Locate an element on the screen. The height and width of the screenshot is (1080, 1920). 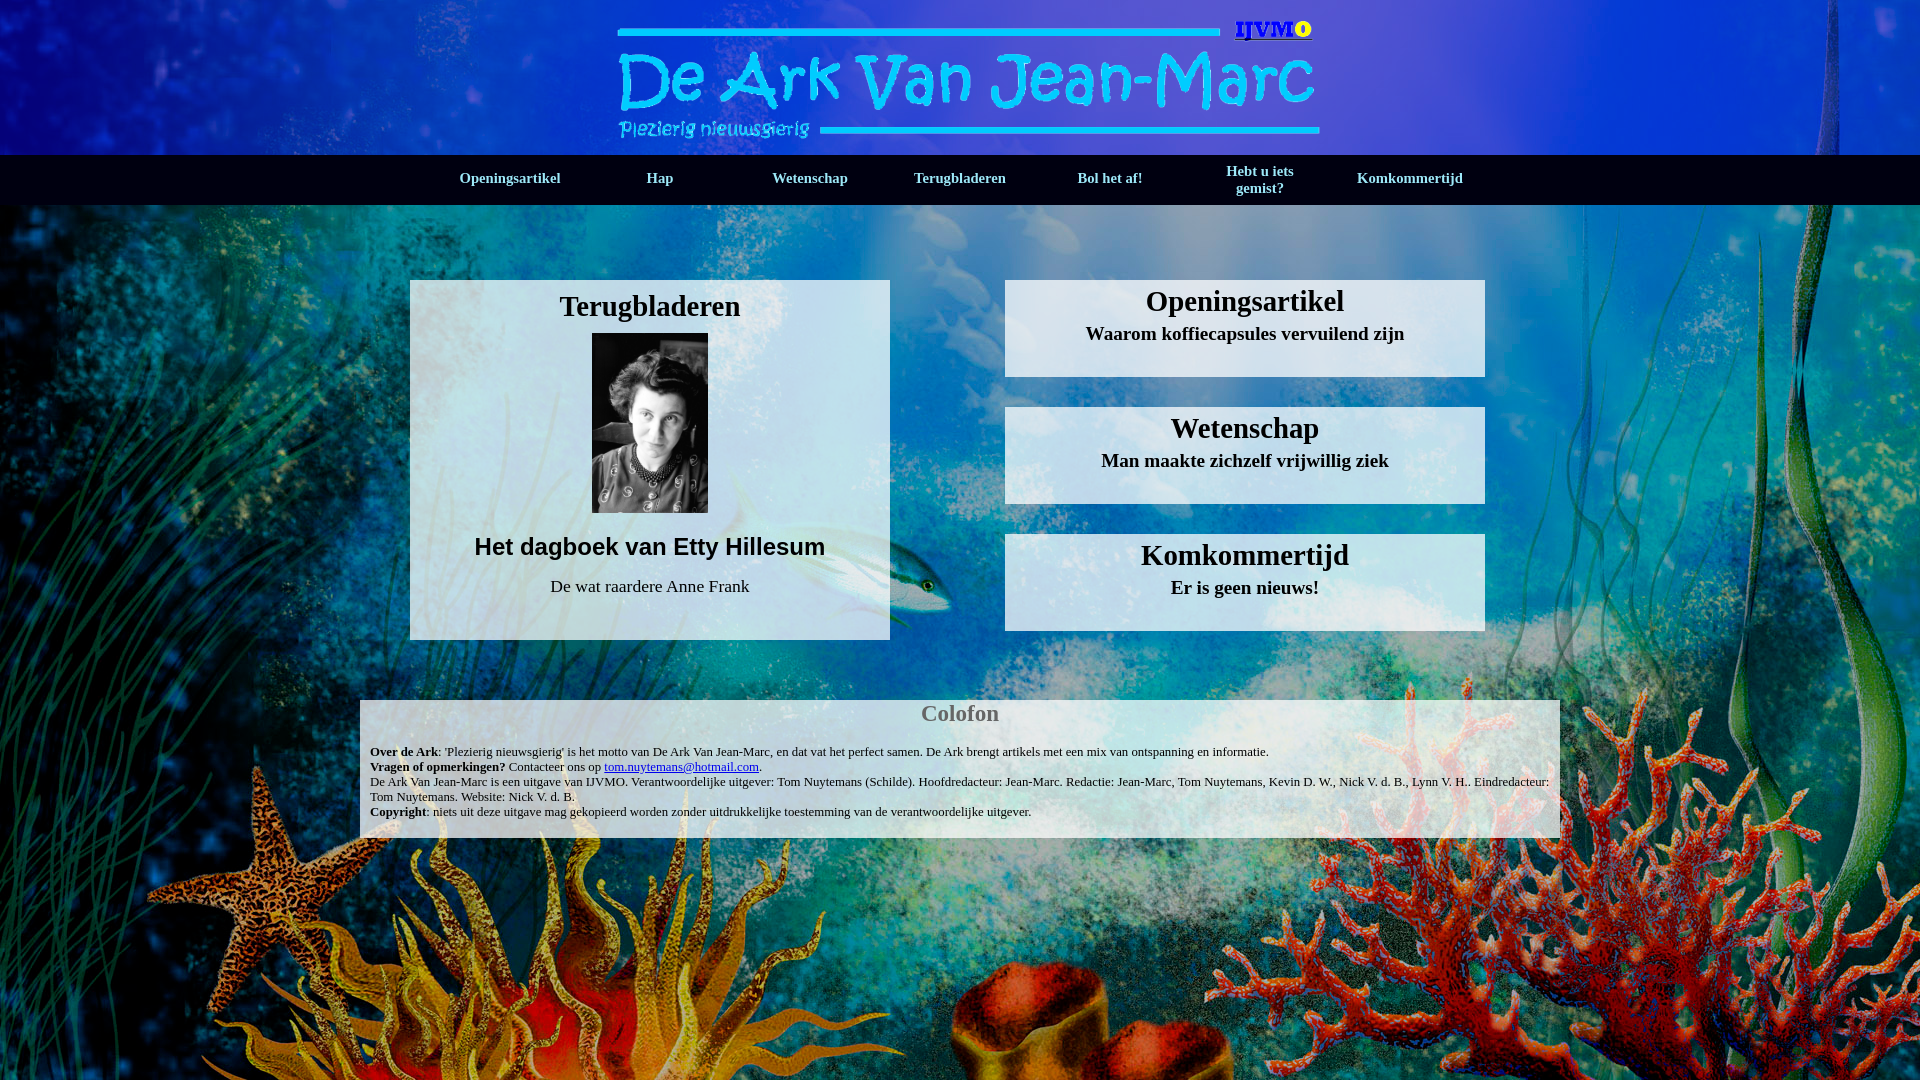
Openingsartikel is located at coordinates (510, 180).